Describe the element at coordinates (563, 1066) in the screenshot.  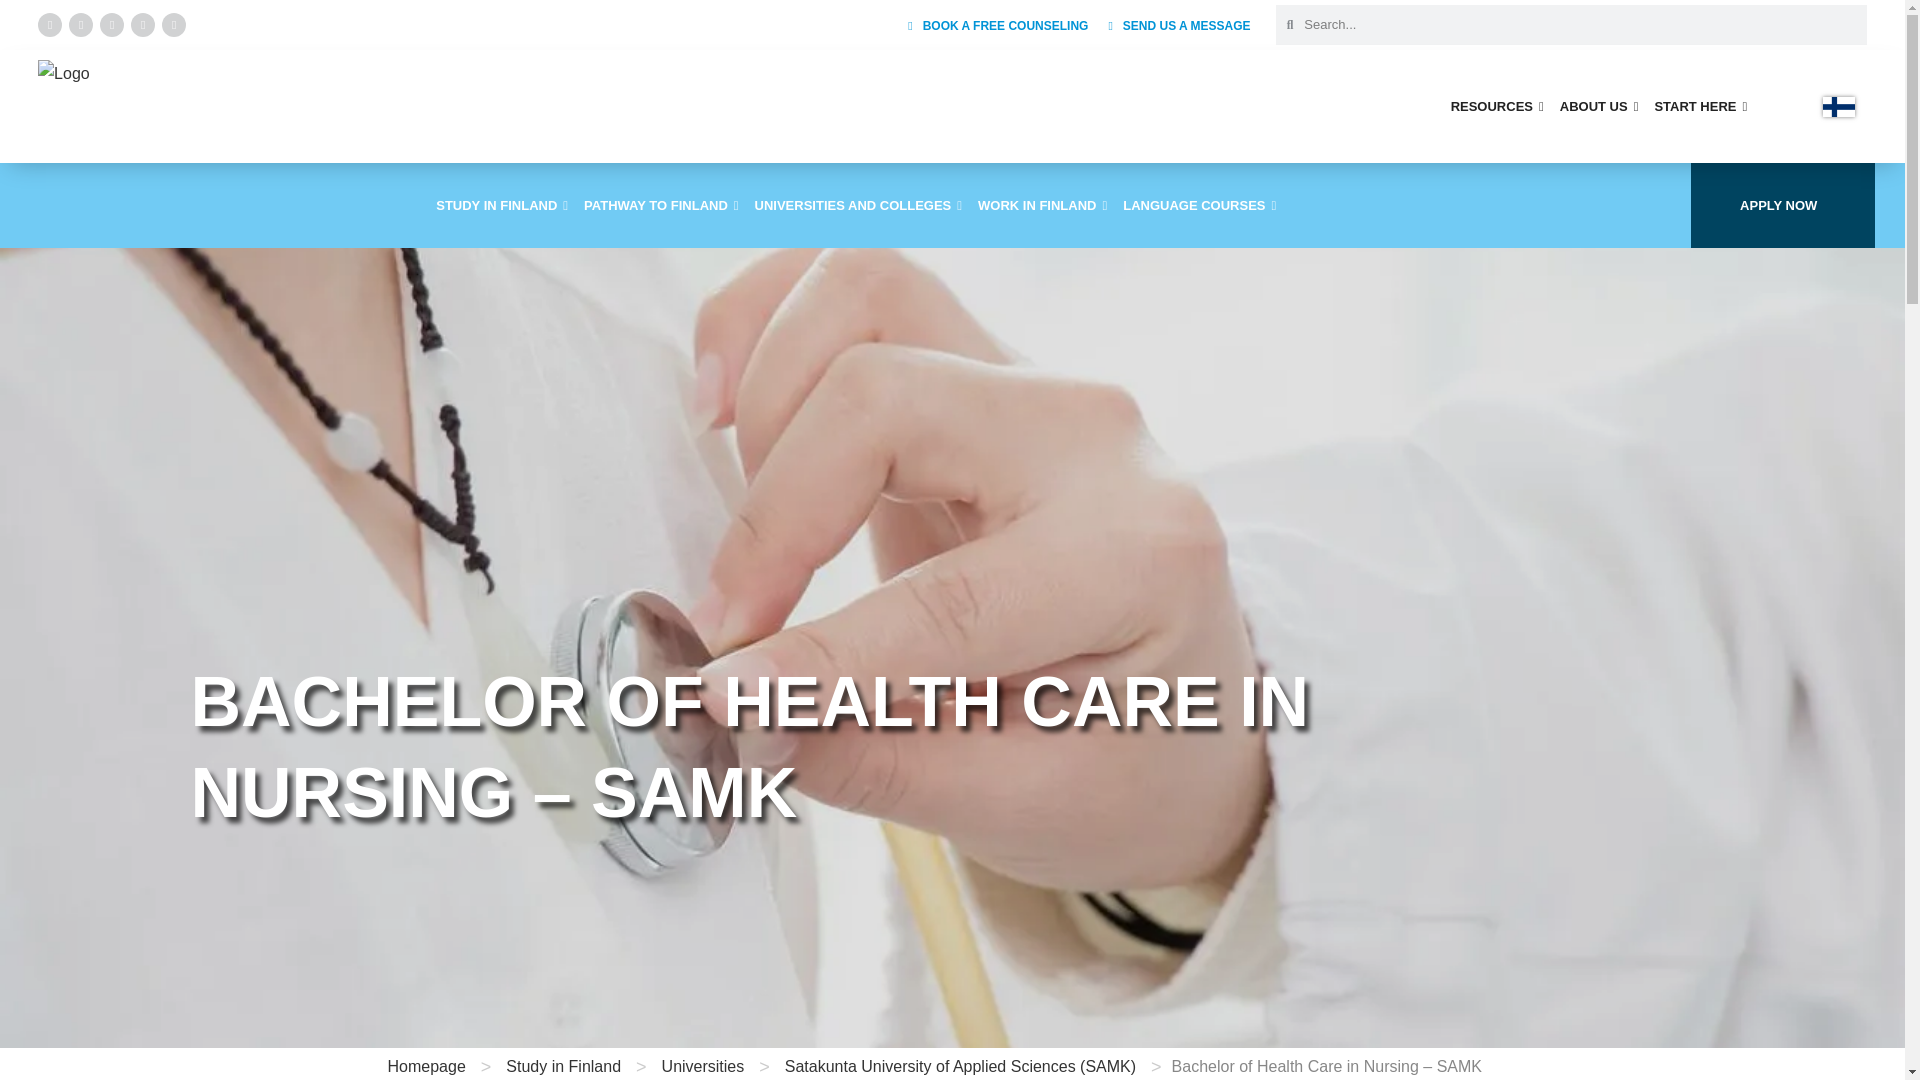
I see `Study in Finland` at that location.